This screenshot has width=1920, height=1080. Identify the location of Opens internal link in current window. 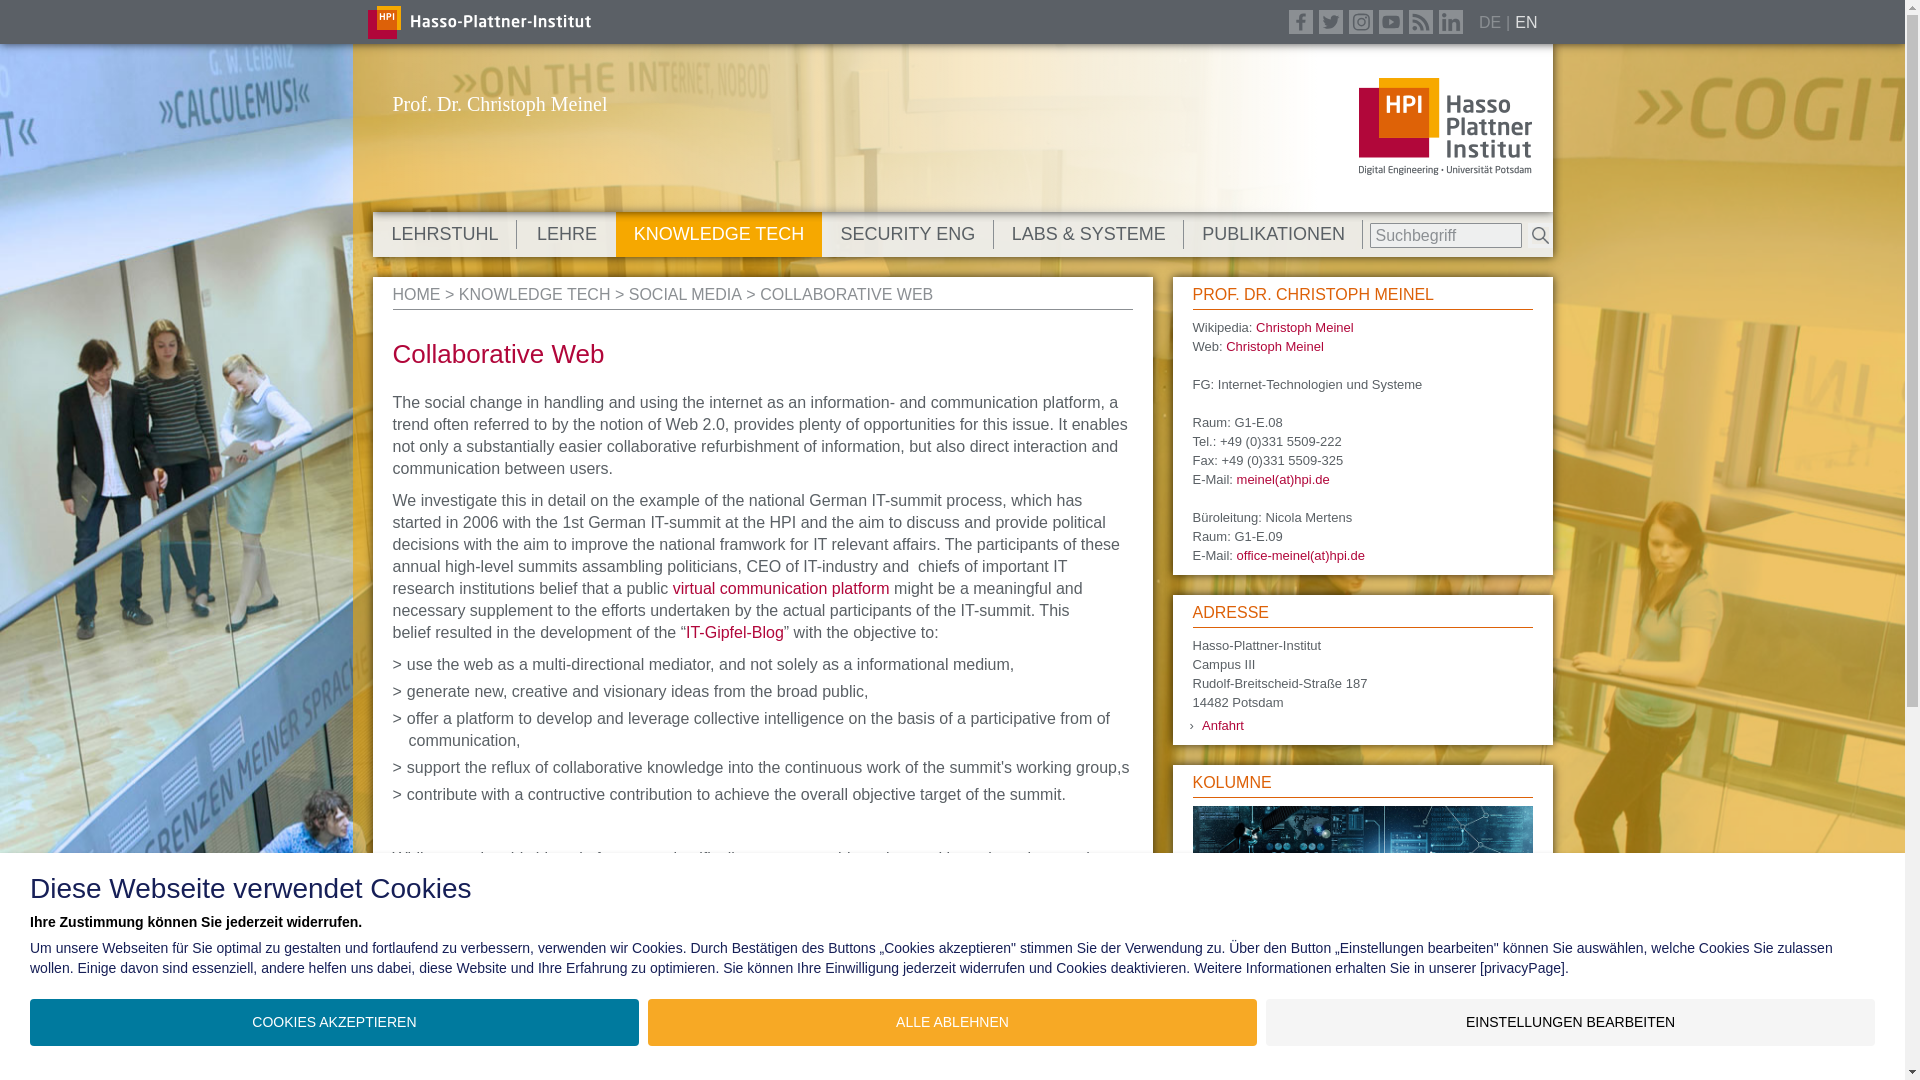
(778, 588).